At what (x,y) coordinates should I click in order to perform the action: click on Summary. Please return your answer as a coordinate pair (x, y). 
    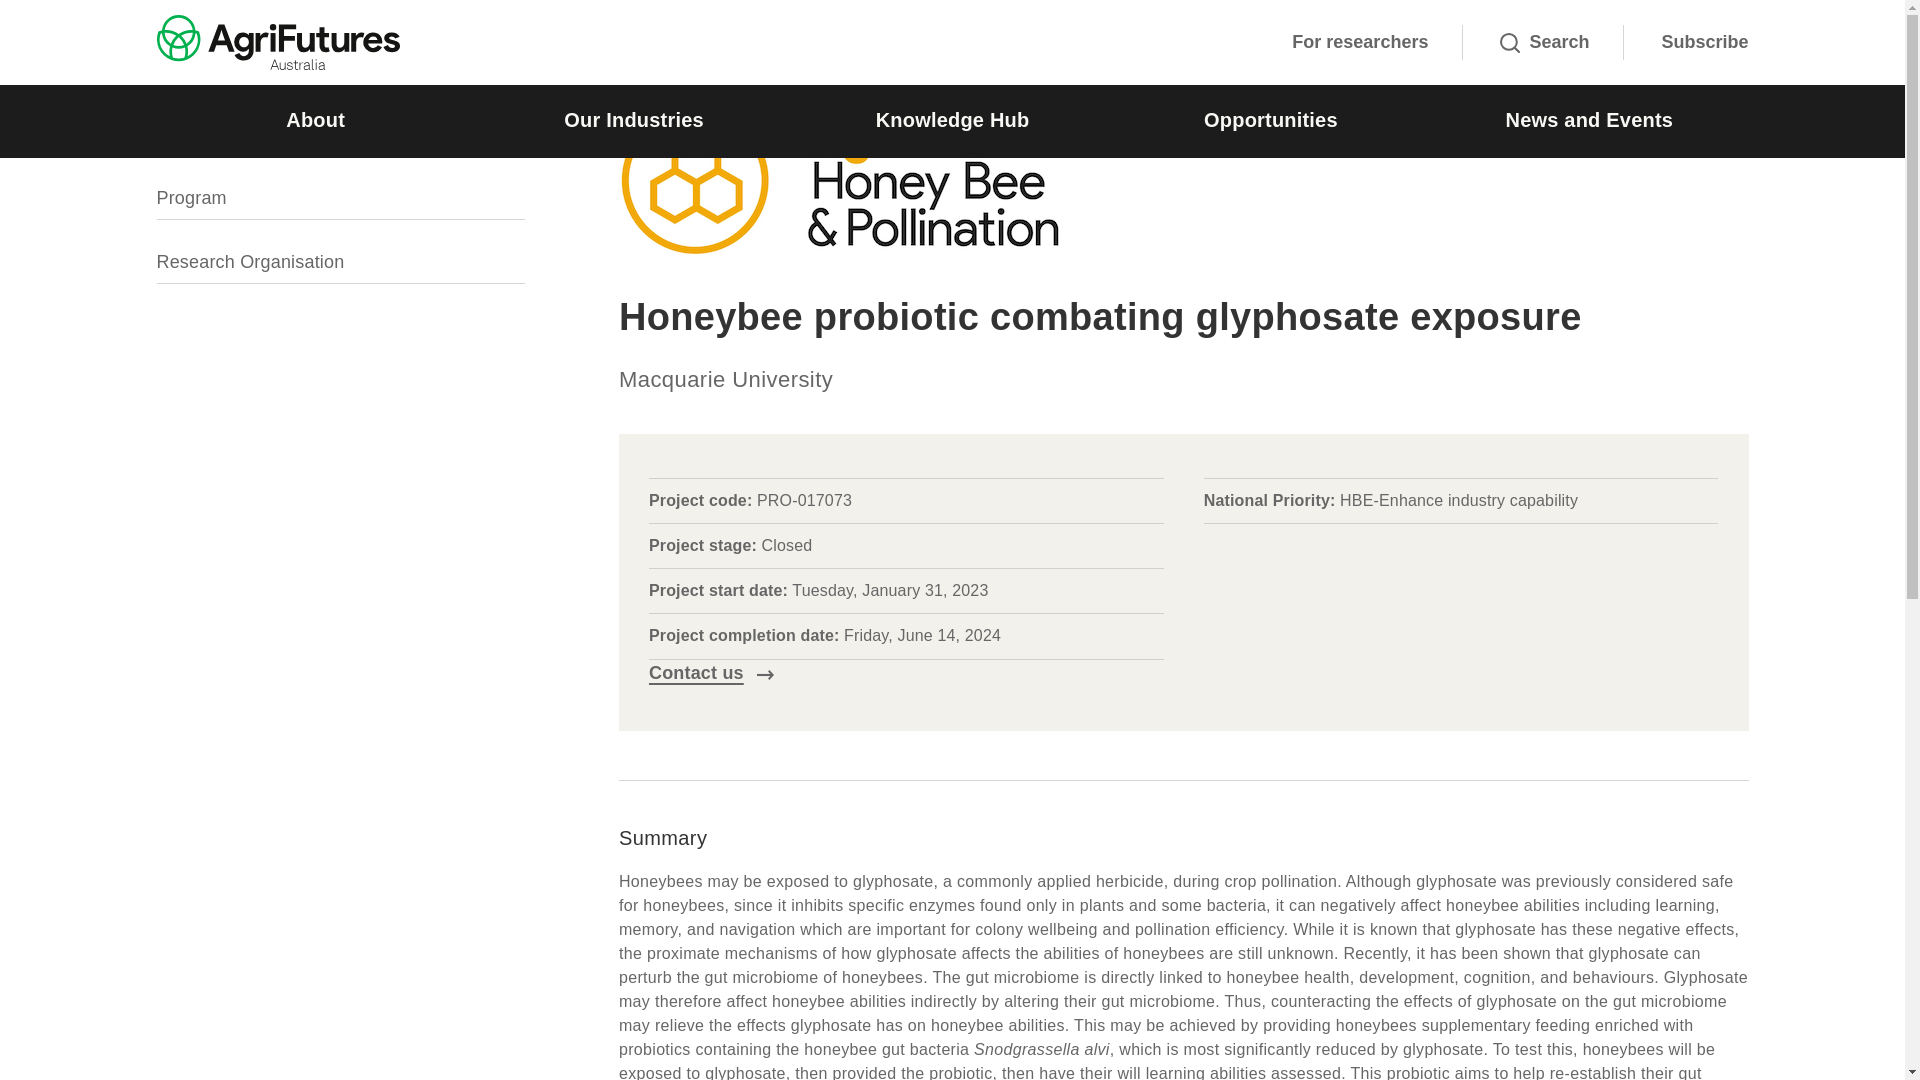
    Looking at the image, I should click on (194, 134).